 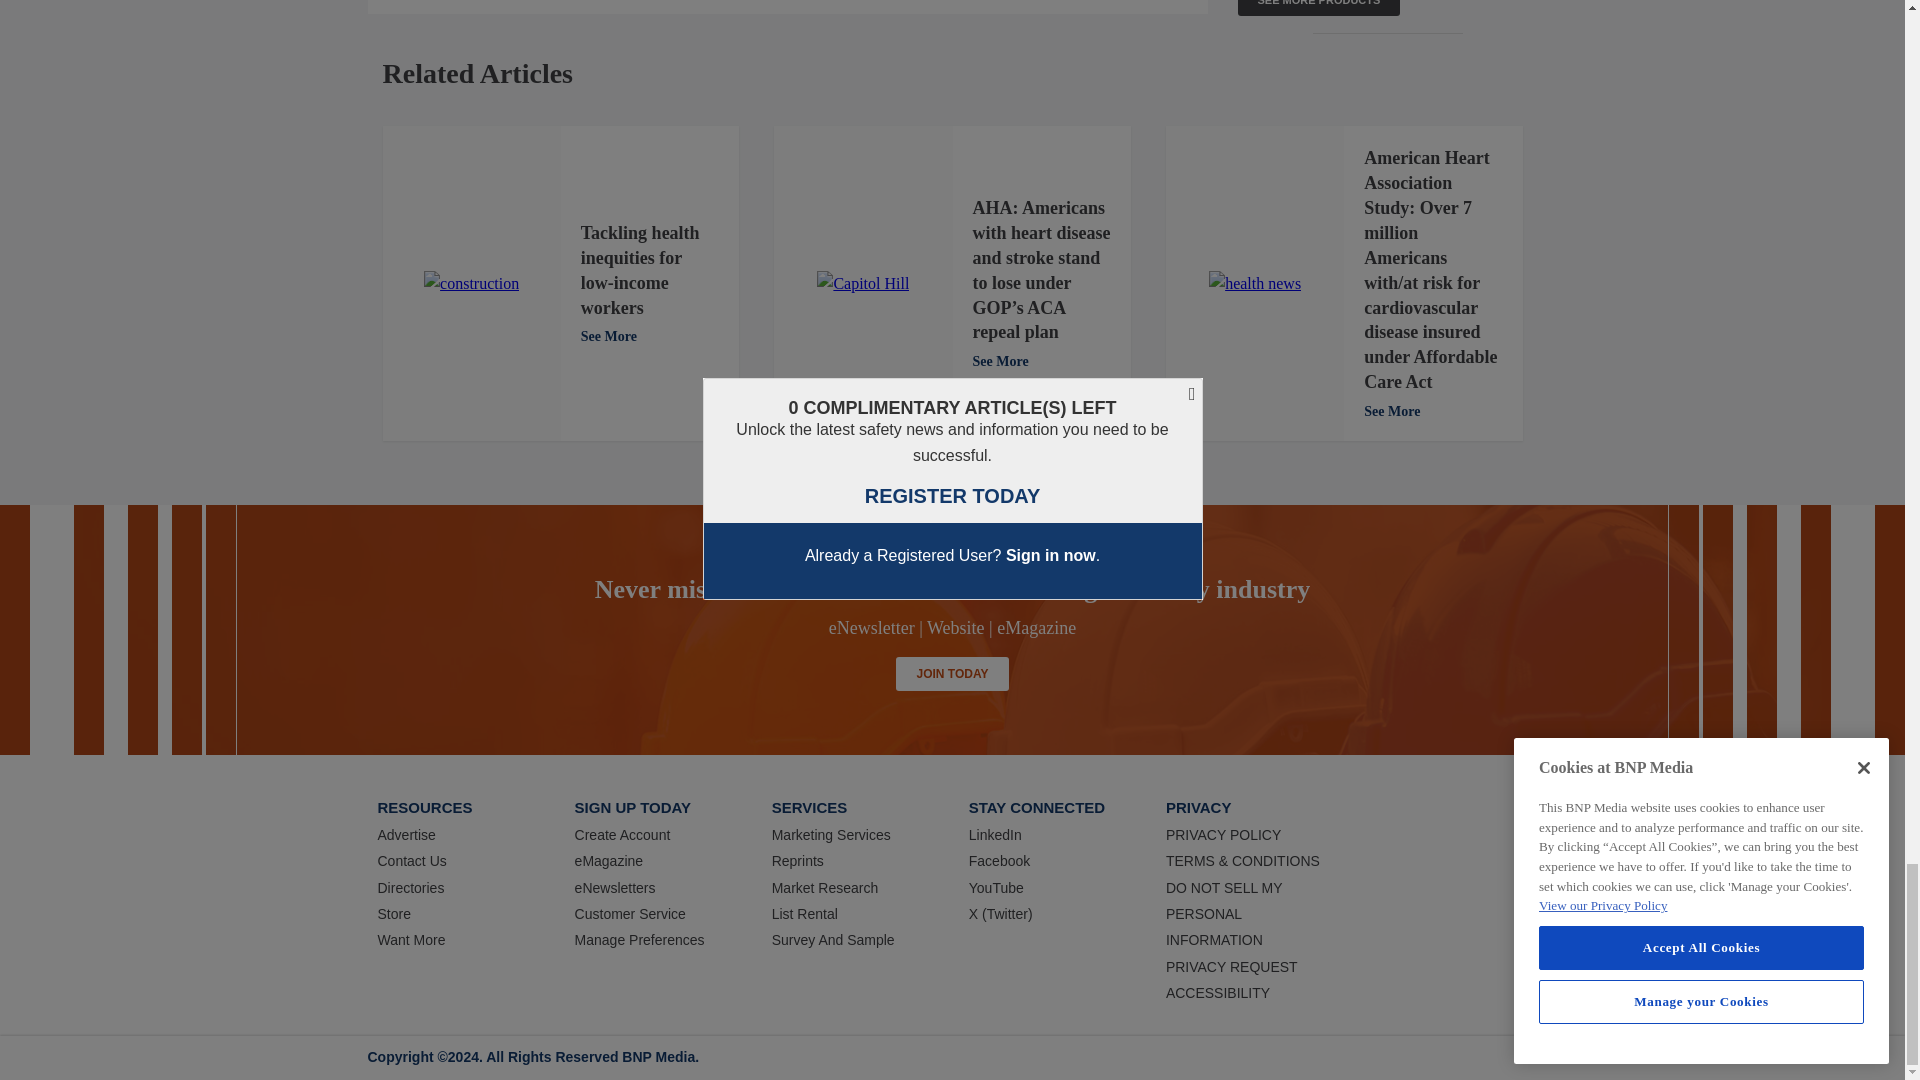 I want to click on Congress, so click(x=862, y=284).